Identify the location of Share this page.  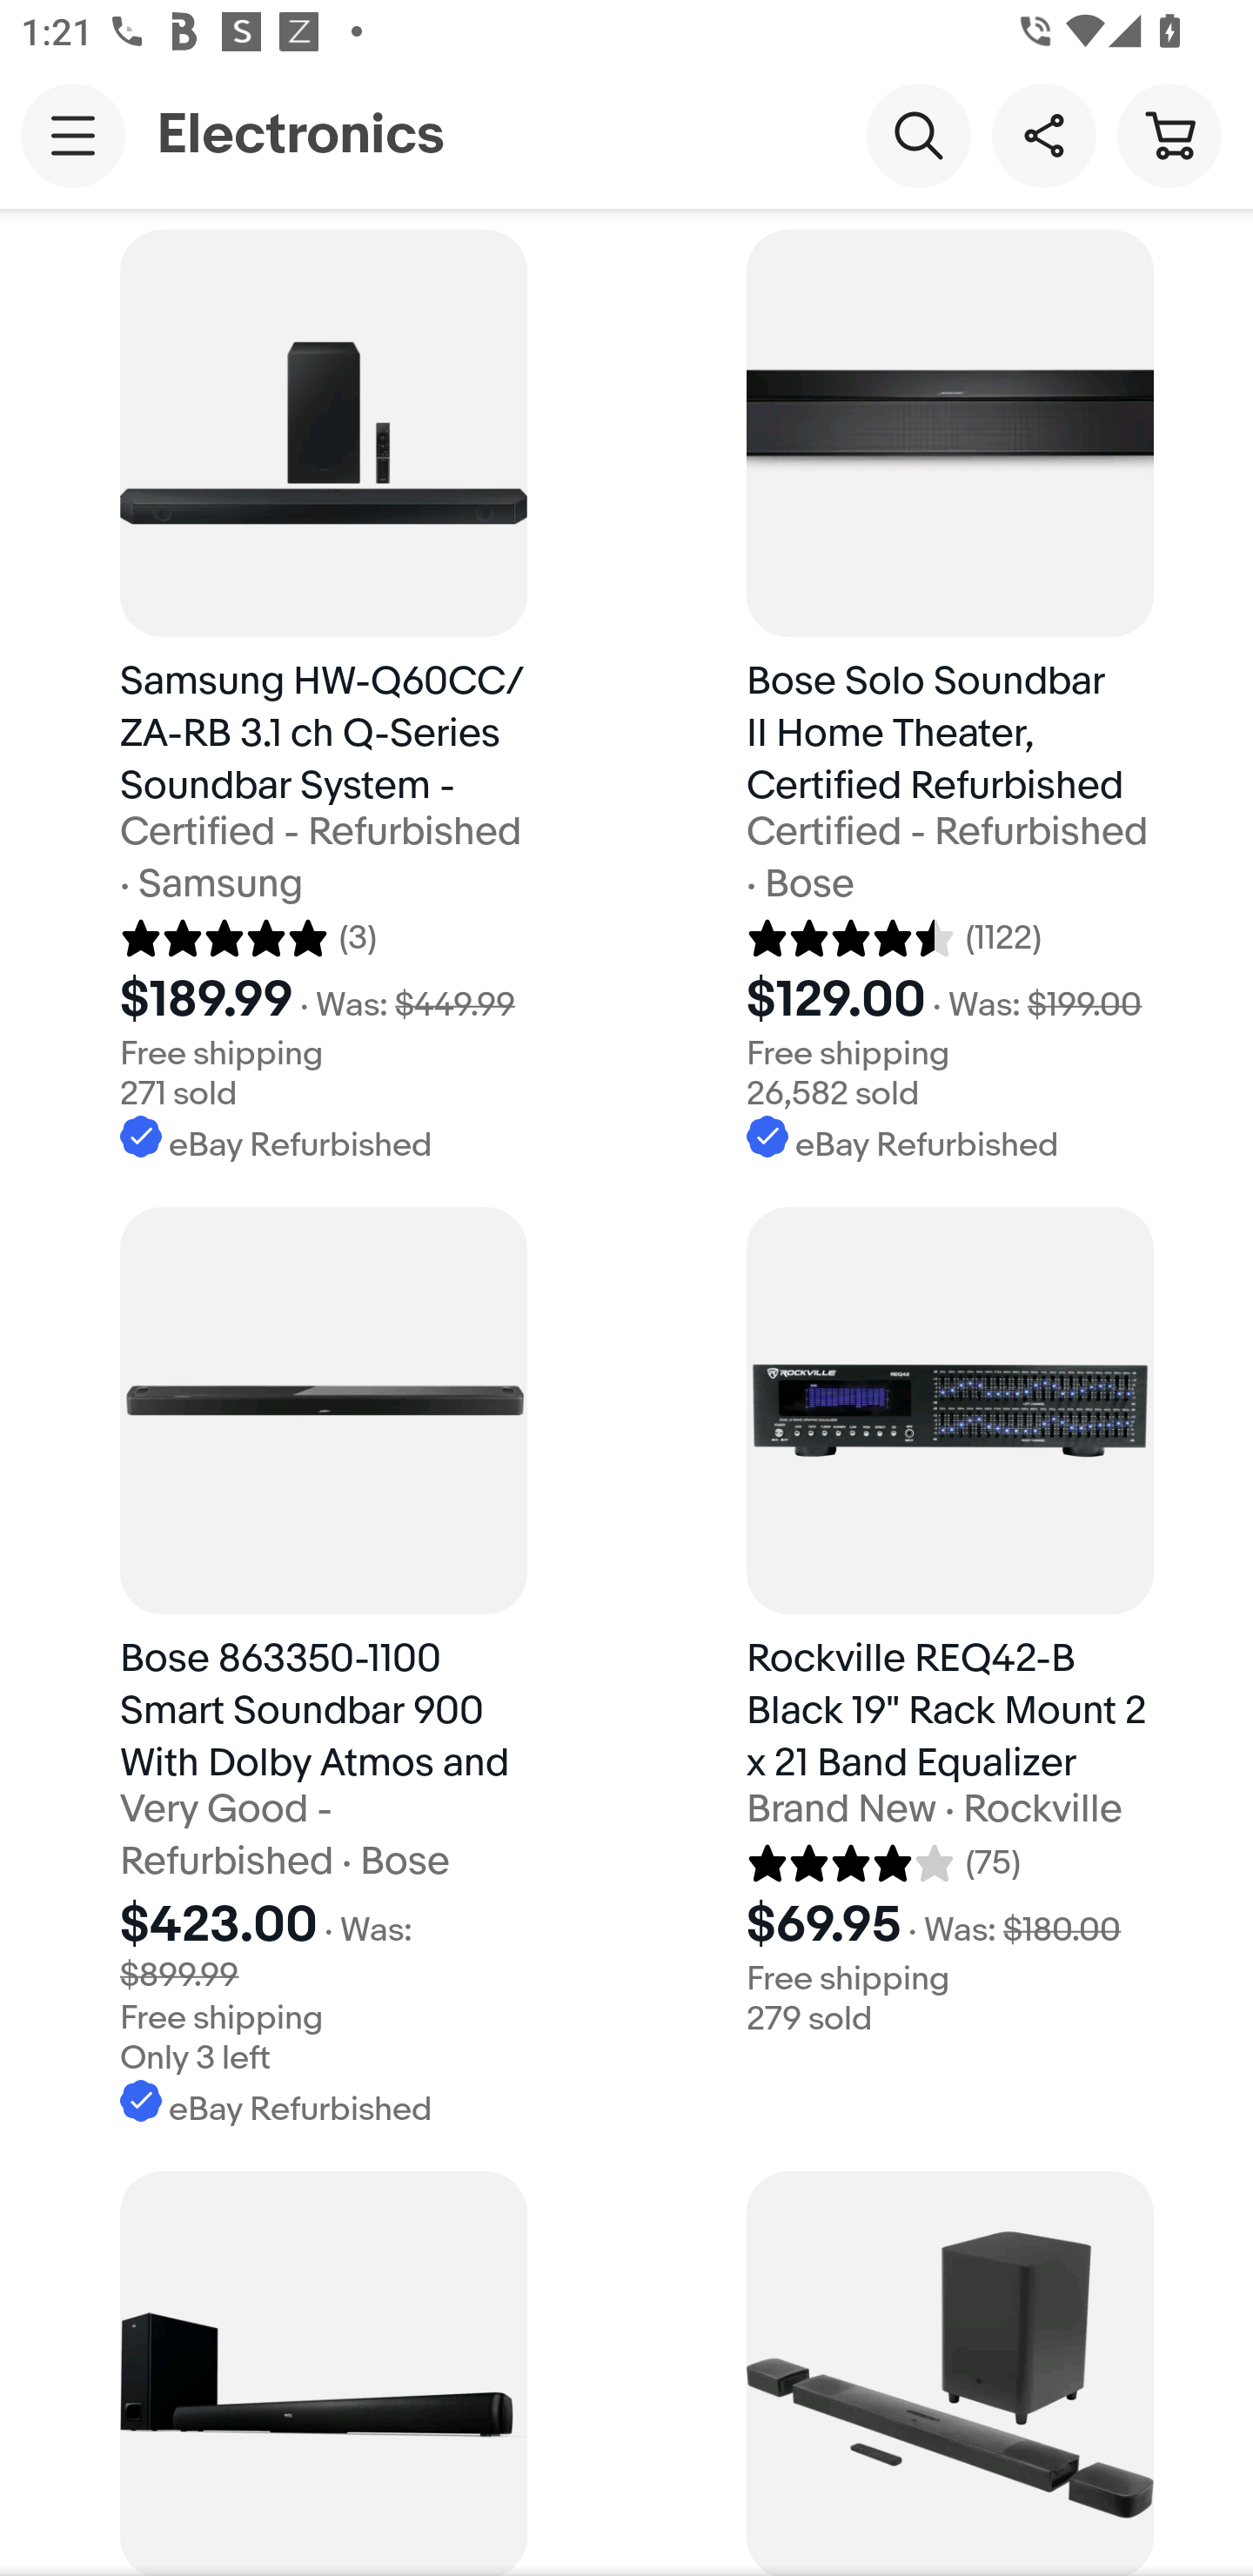
(1043, 134).